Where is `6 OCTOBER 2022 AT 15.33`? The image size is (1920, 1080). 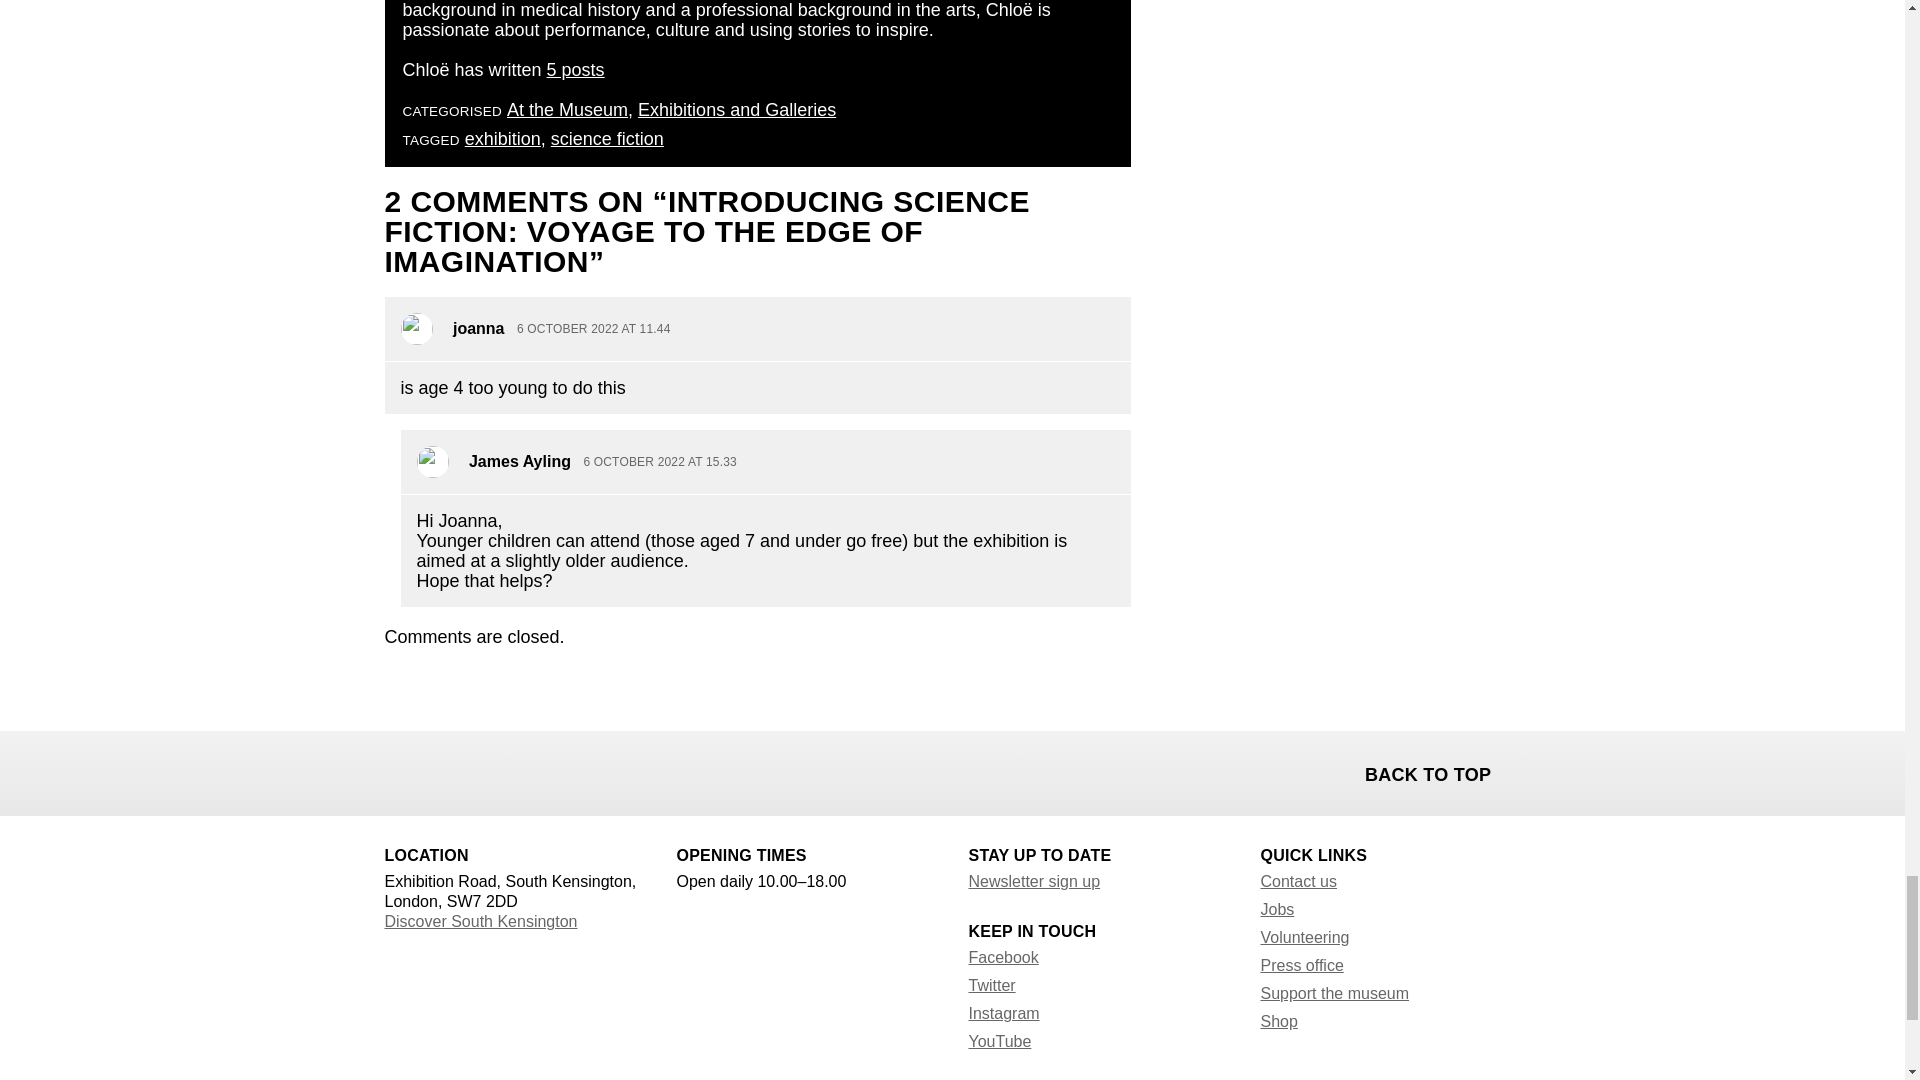
6 OCTOBER 2022 AT 15.33 is located at coordinates (660, 462).